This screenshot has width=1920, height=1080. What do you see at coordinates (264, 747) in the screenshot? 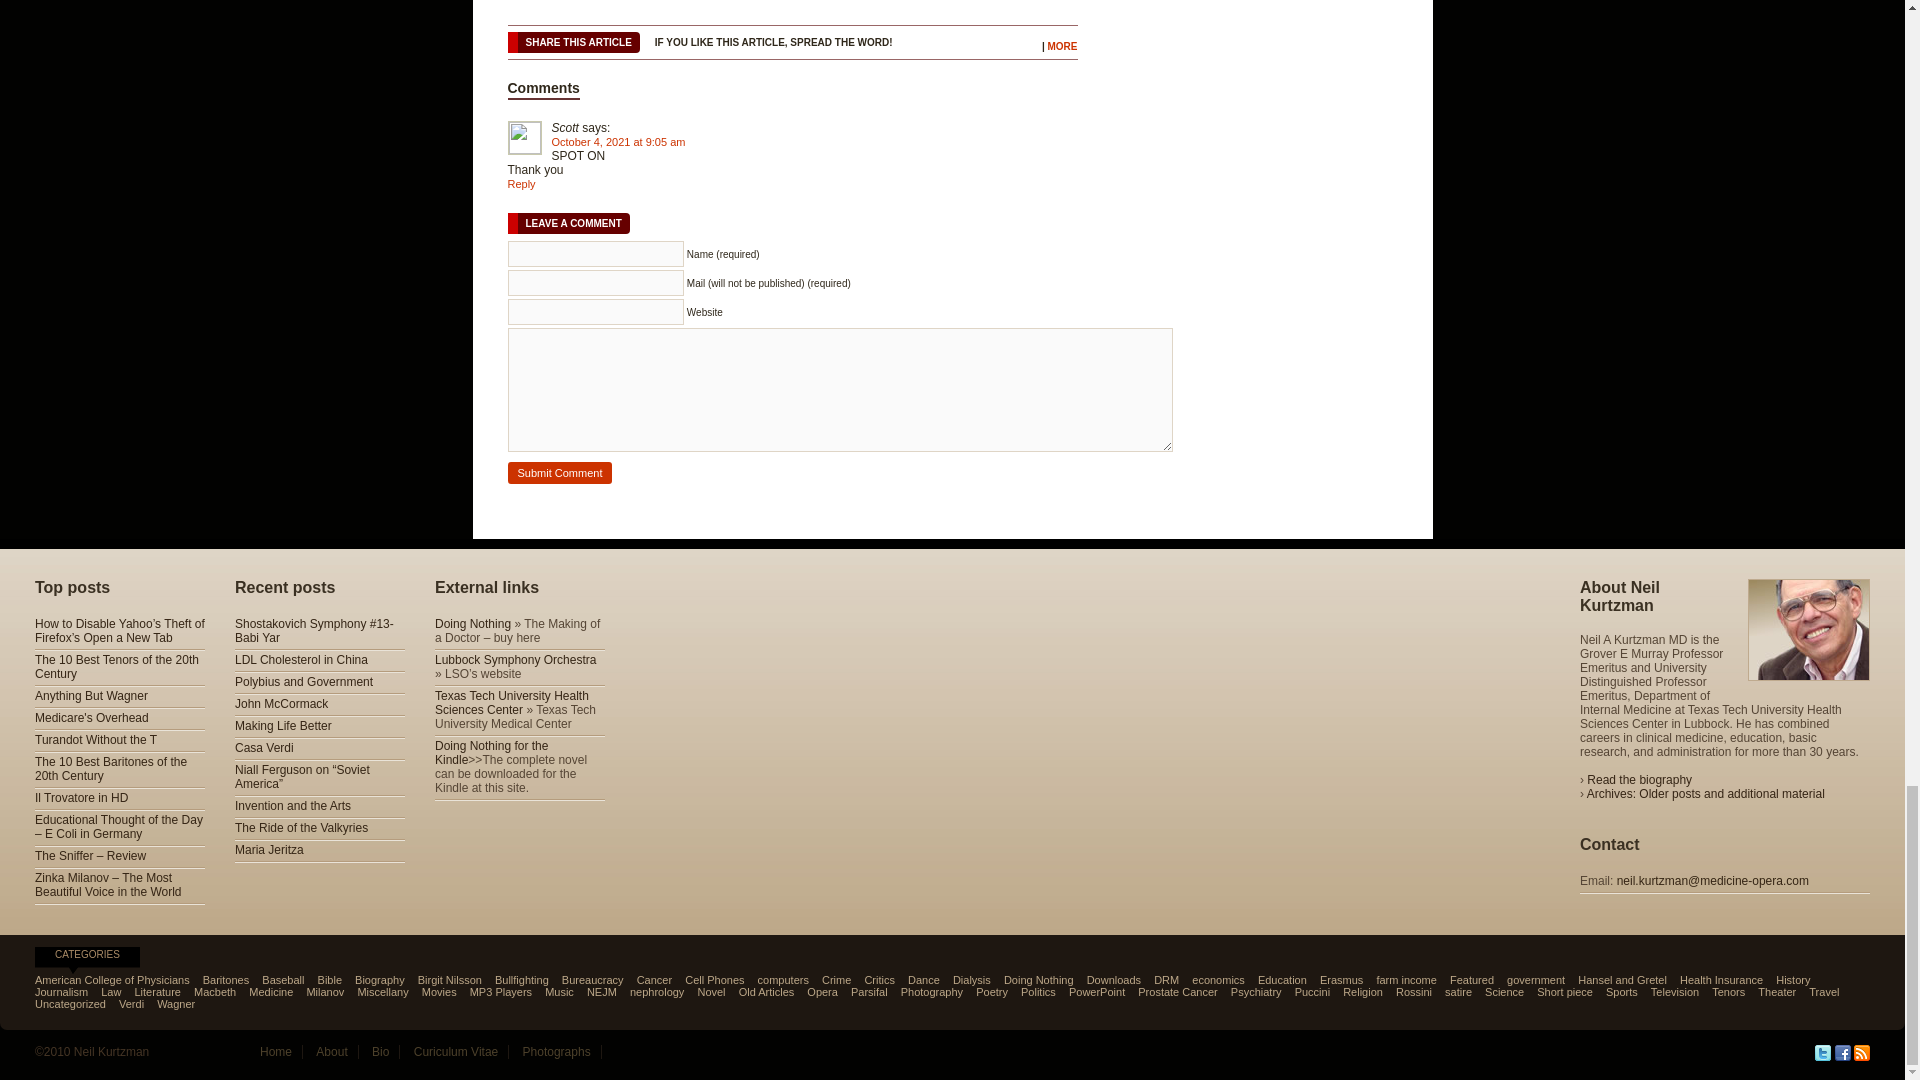
I see `Permalink to Casa Verdi` at bounding box center [264, 747].